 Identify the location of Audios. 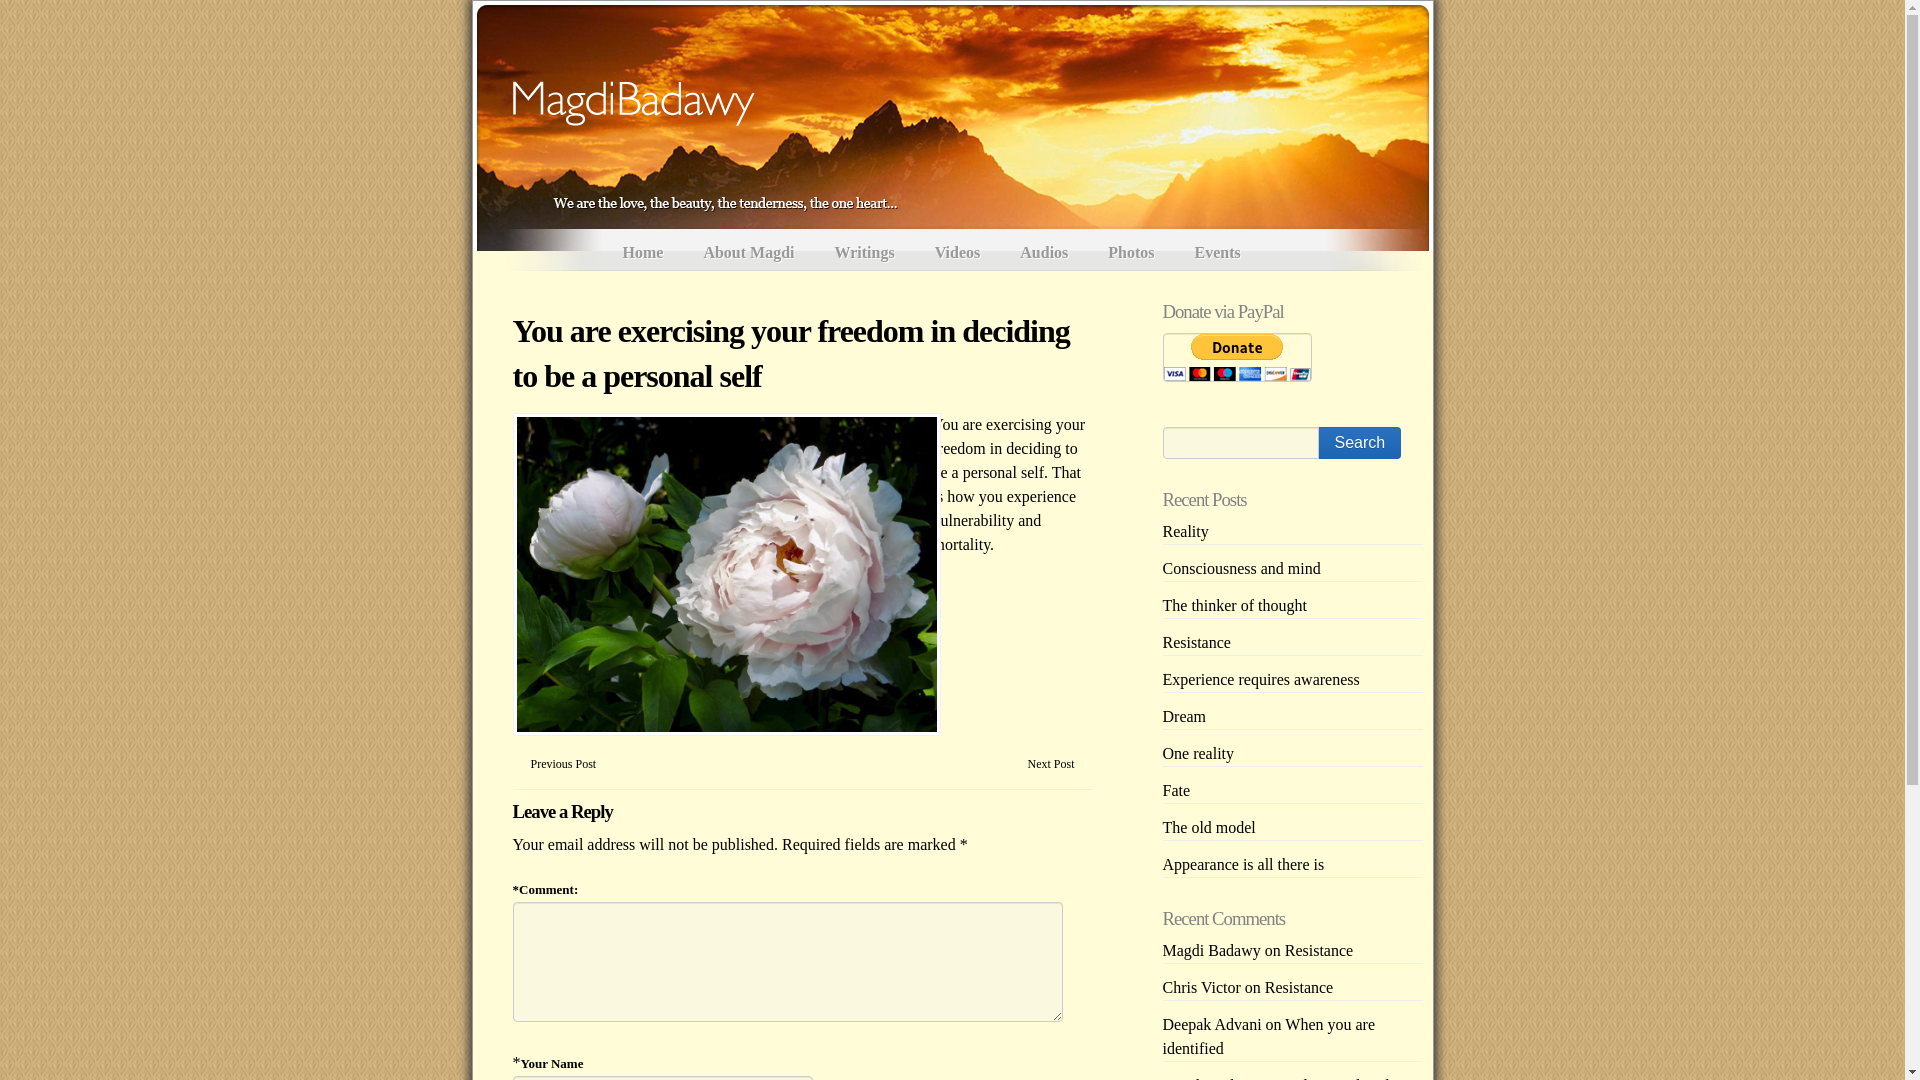
(1044, 248).